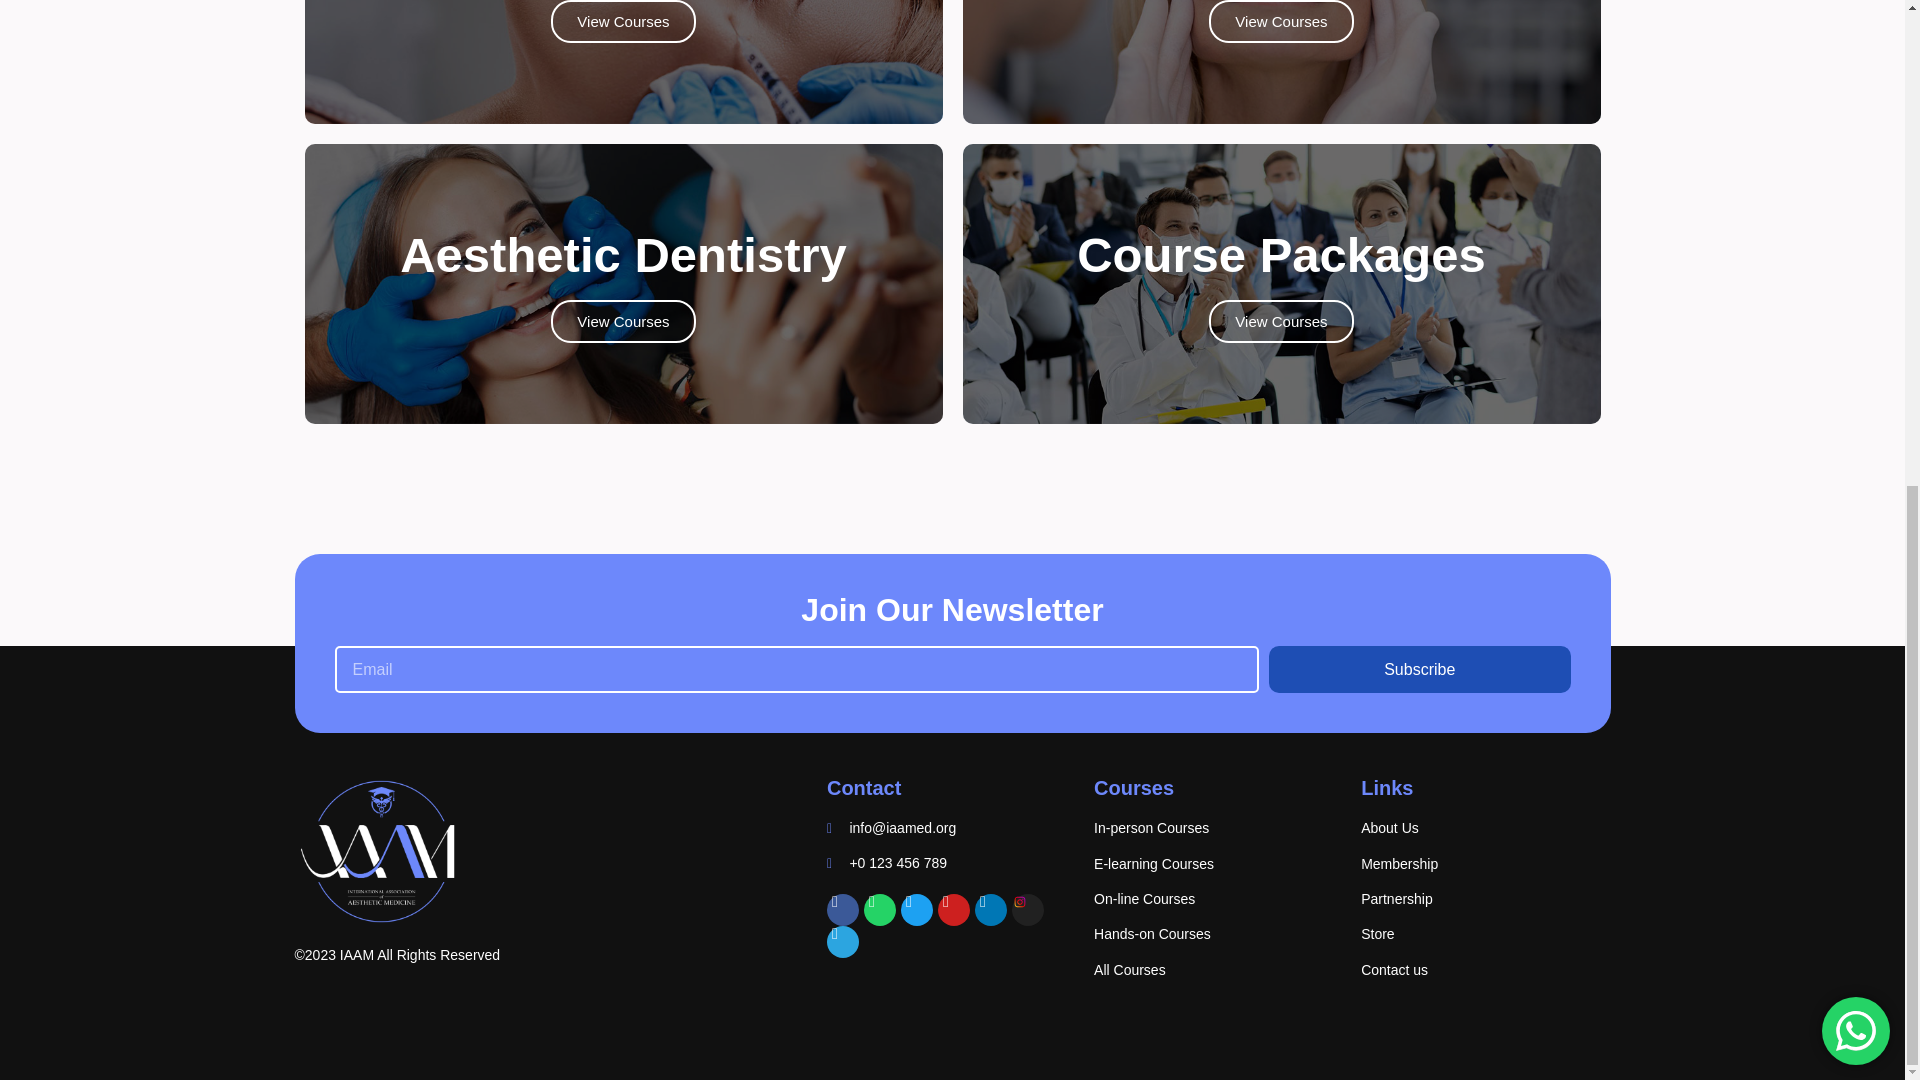 This screenshot has height=1080, width=1920. What do you see at coordinates (623, 322) in the screenshot?
I see `View Courses` at bounding box center [623, 322].